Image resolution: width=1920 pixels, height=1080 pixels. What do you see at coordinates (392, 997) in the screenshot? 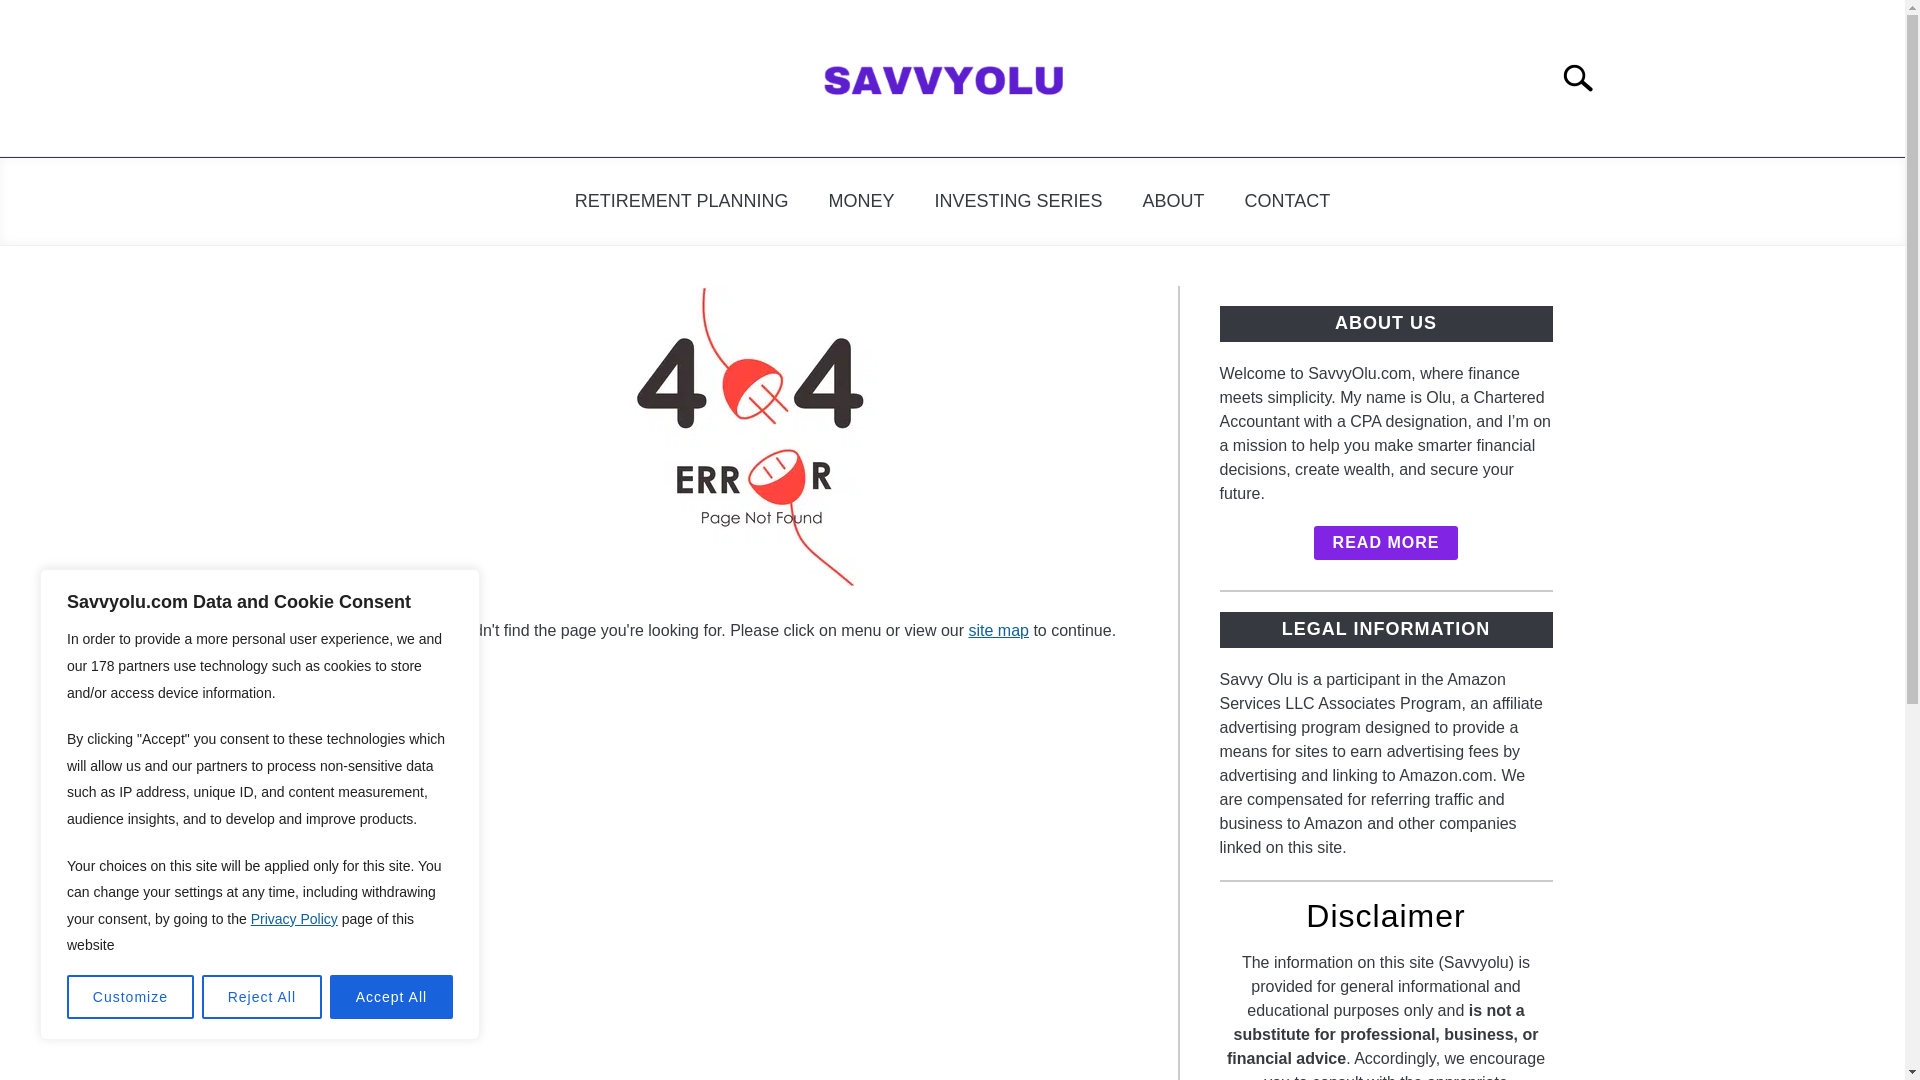
I see `Accept All` at bounding box center [392, 997].